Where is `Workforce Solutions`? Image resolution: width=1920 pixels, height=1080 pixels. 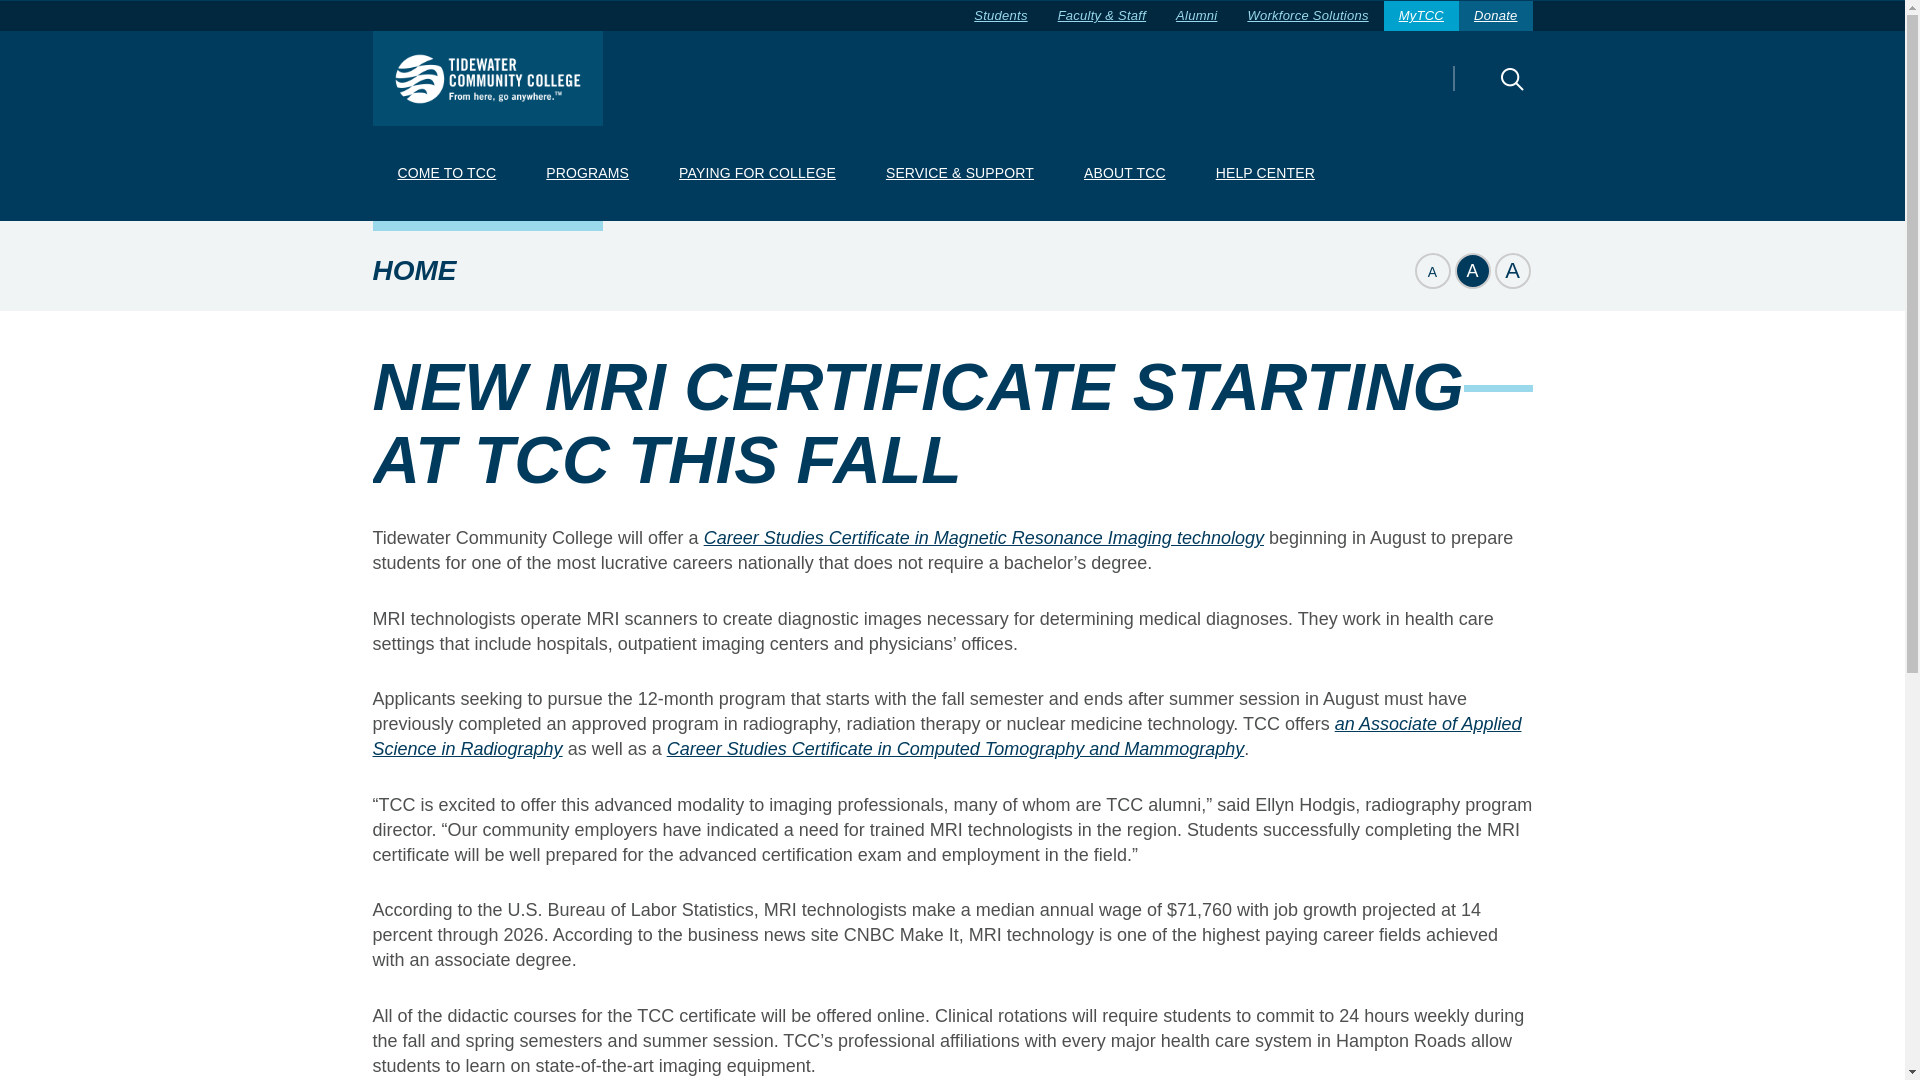 Workforce Solutions is located at coordinates (1307, 16).